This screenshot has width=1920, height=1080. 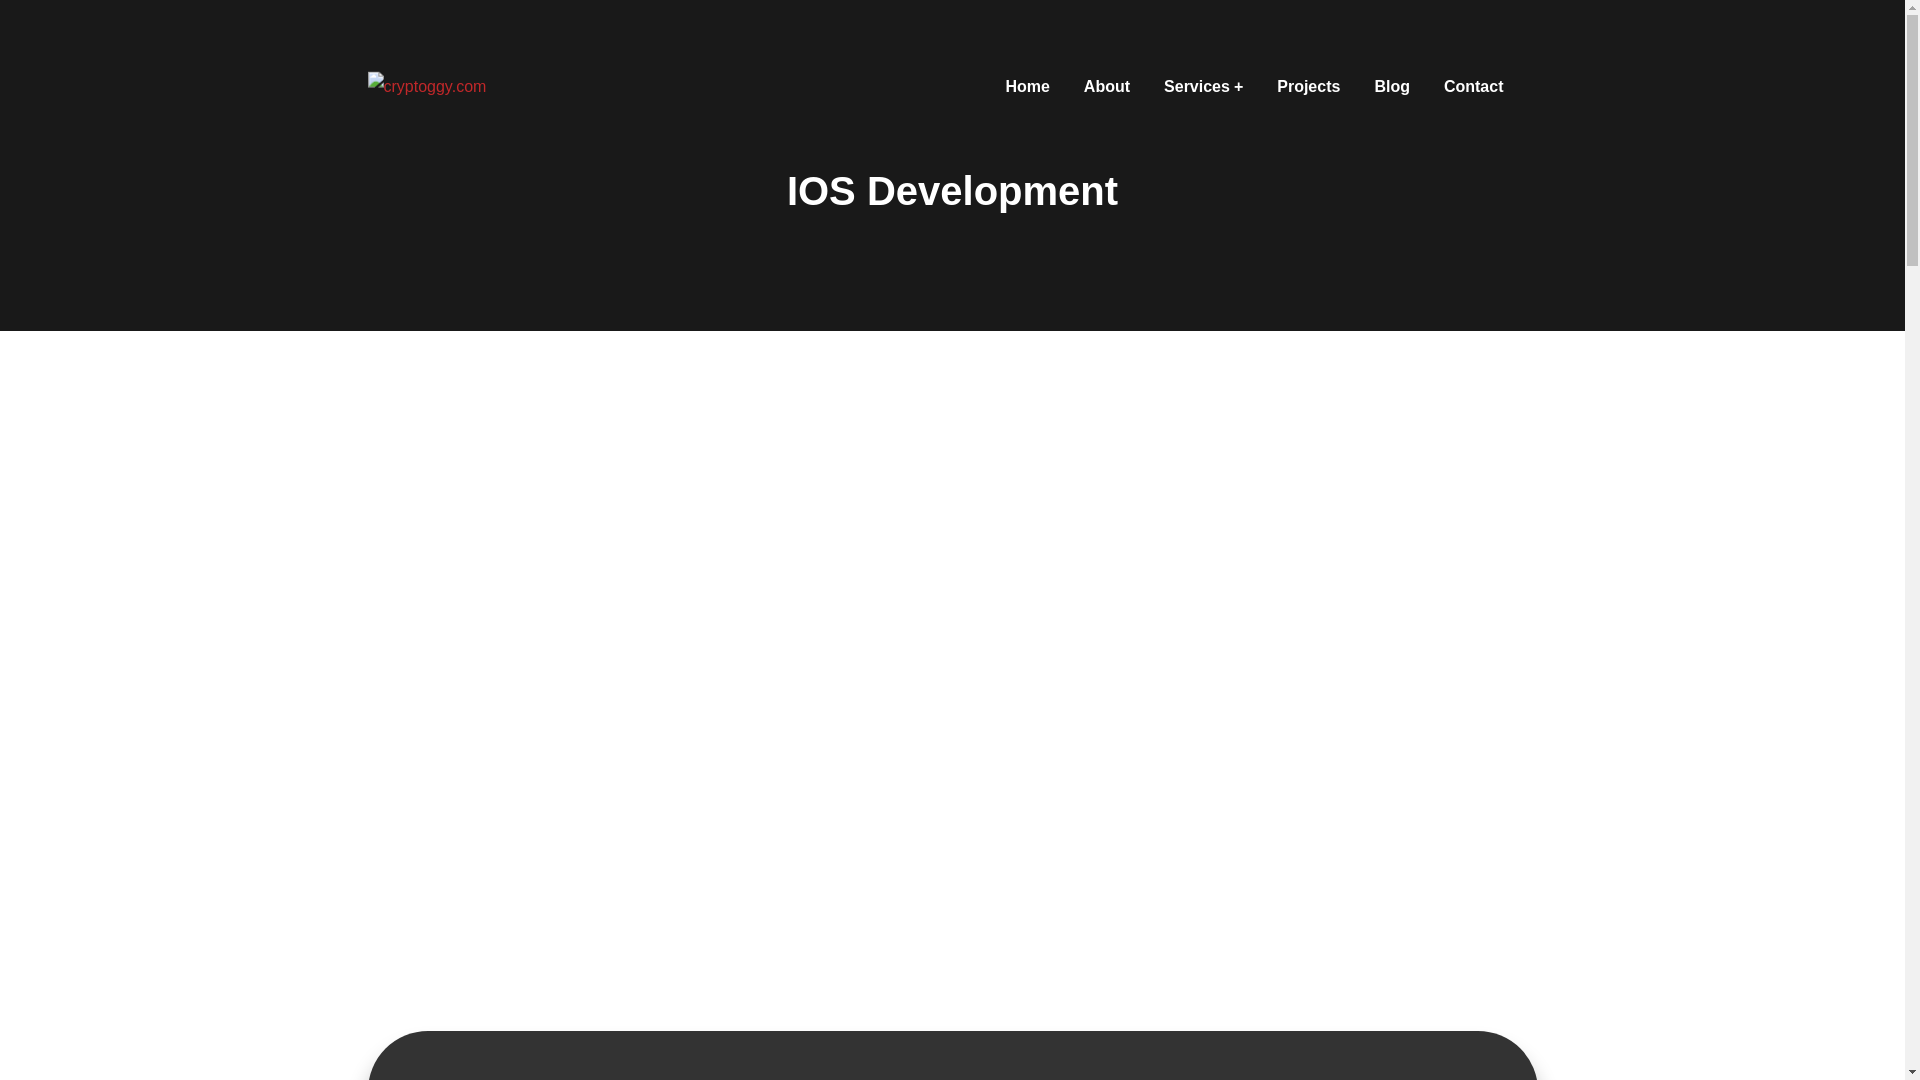 I want to click on Contact, so click(x=1473, y=86).